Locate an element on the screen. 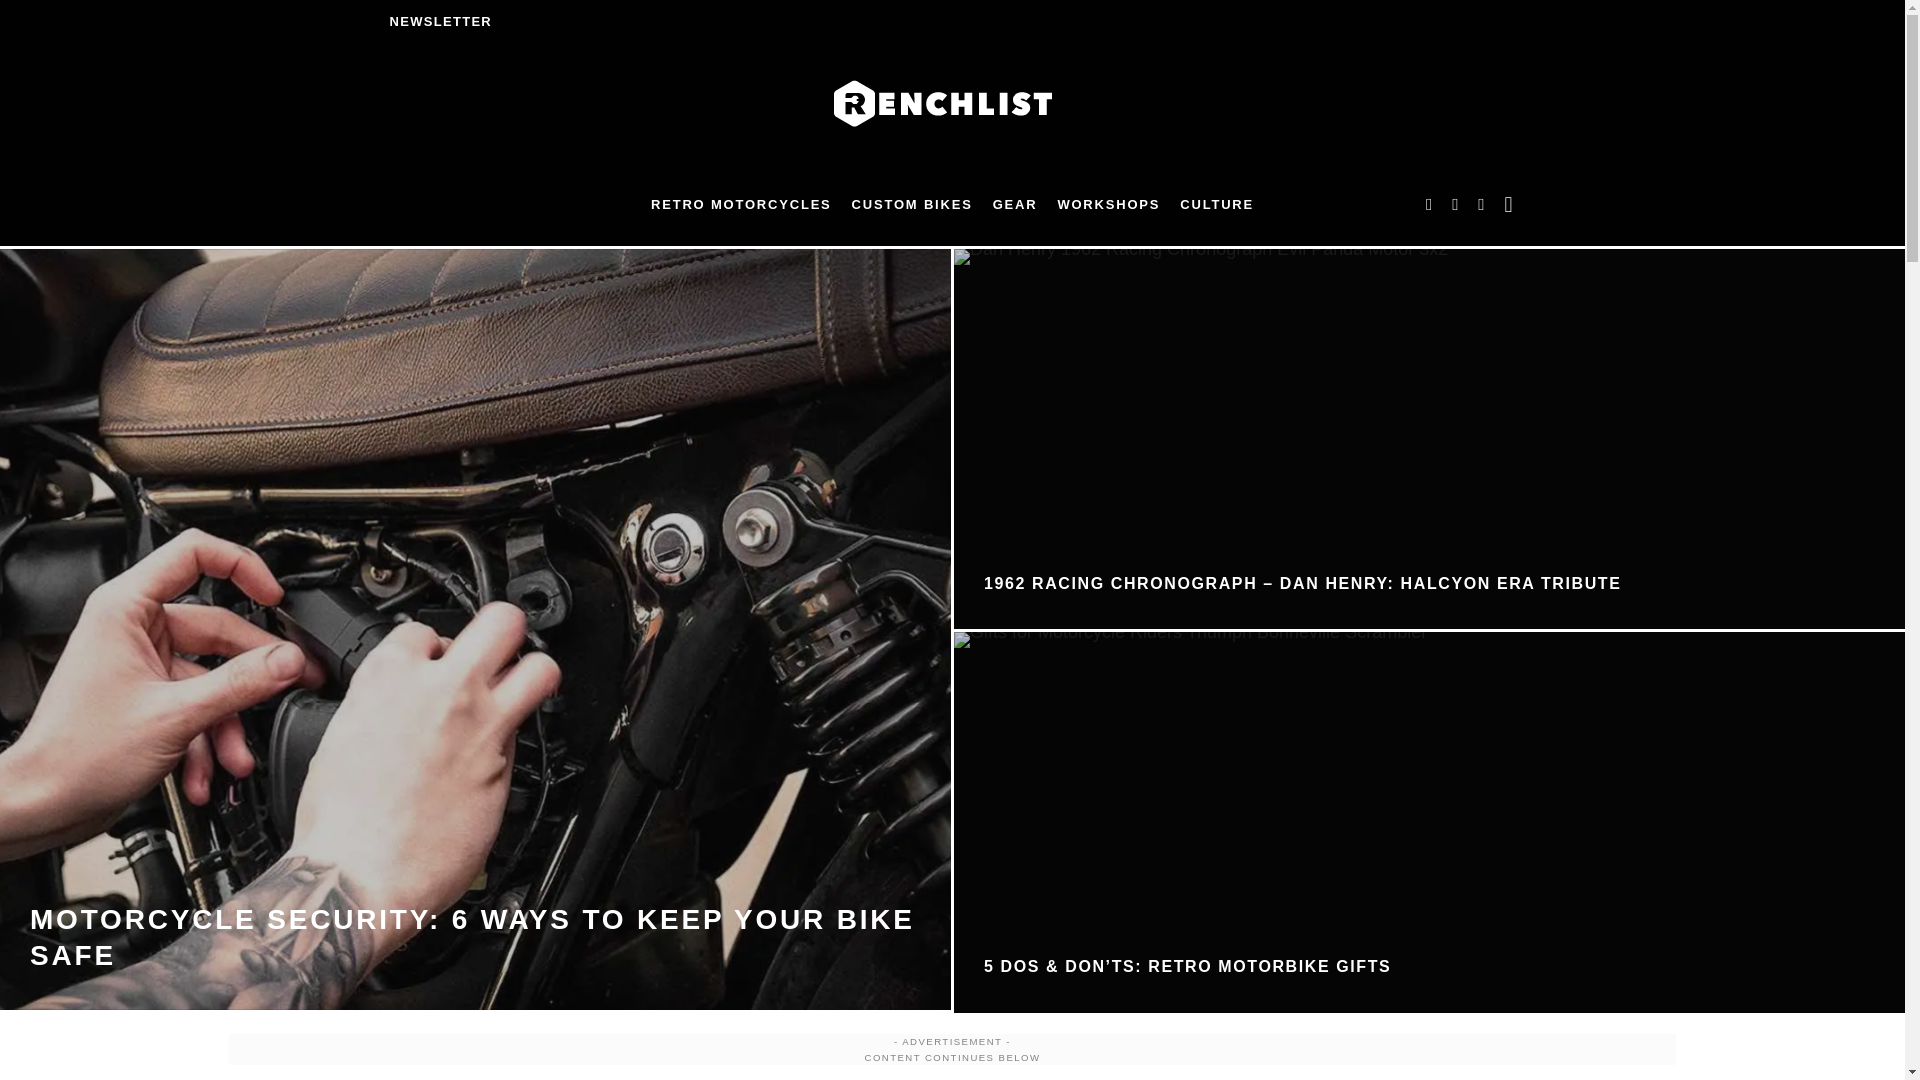  RETRO MOTORCYCLES is located at coordinates (742, 204).